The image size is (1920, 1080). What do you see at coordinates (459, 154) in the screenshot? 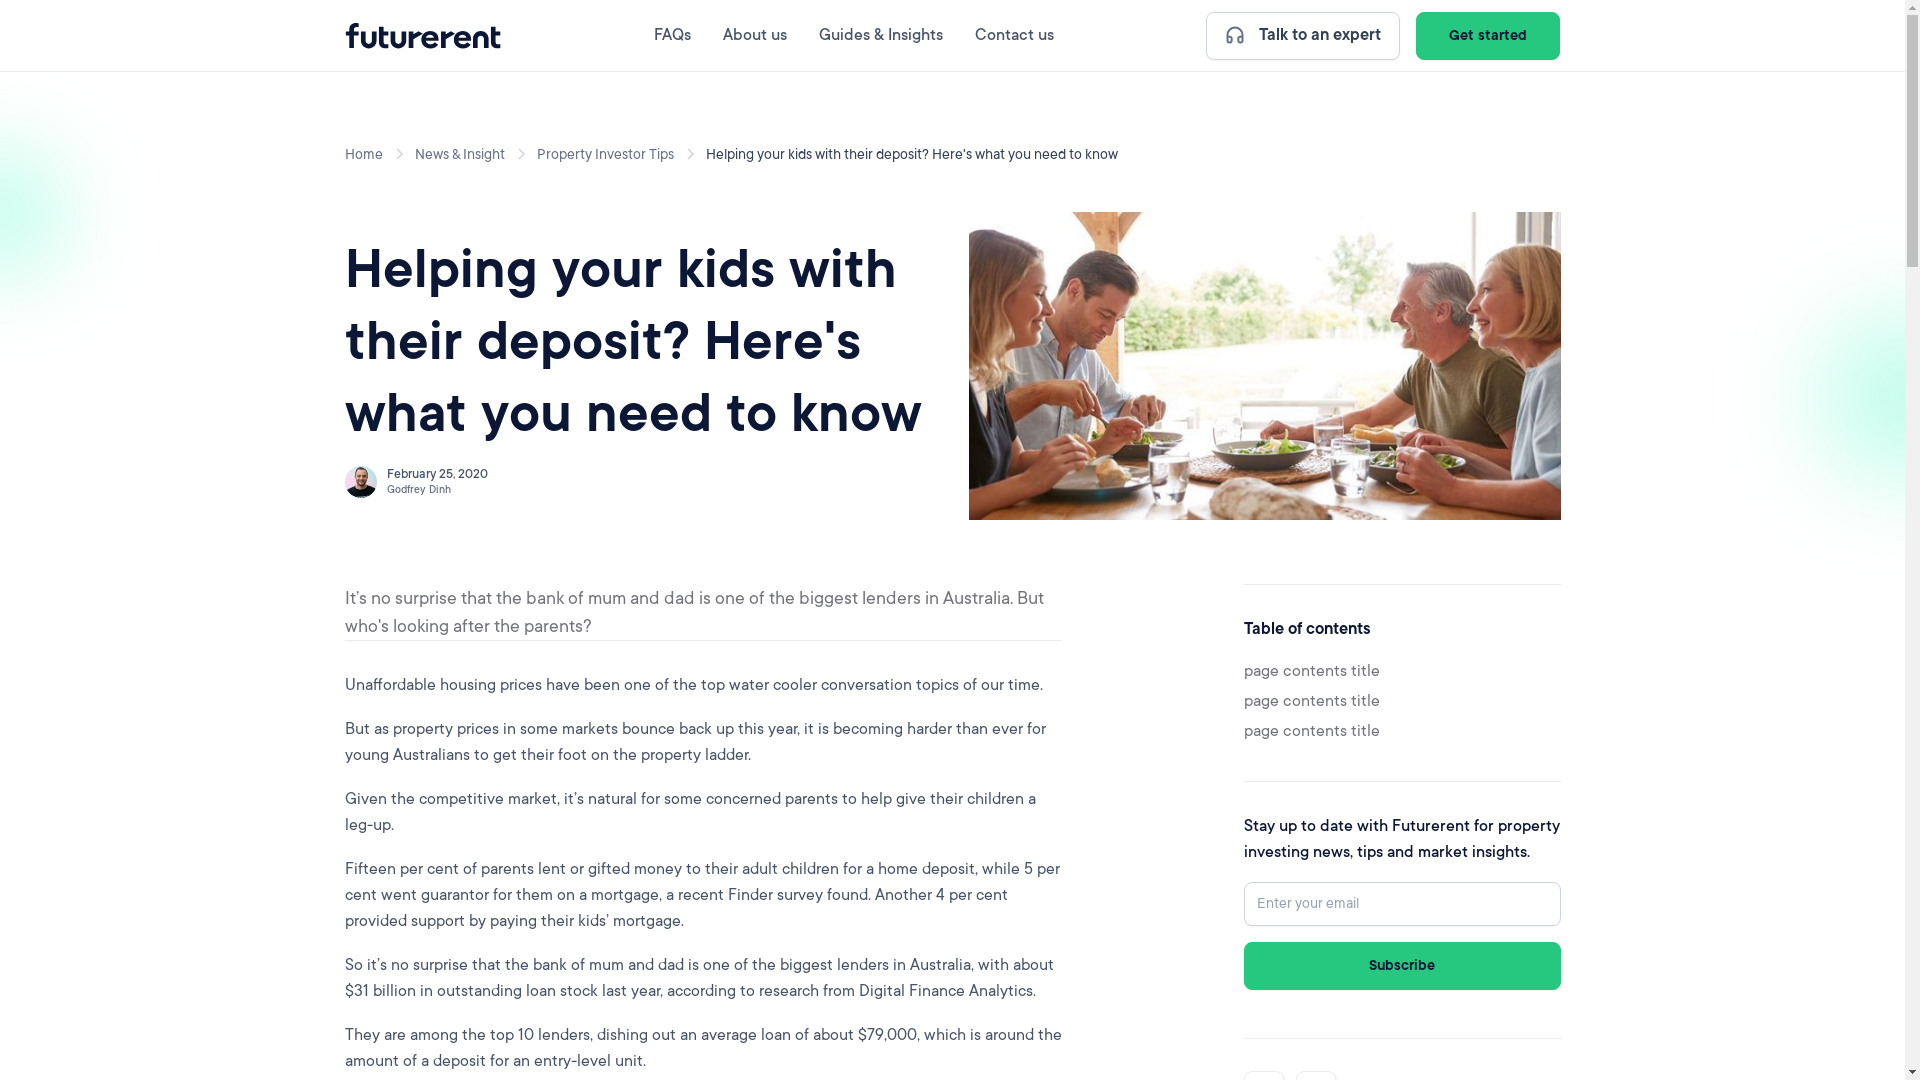
I see `News & Insight` at bounding box center [459, 154].